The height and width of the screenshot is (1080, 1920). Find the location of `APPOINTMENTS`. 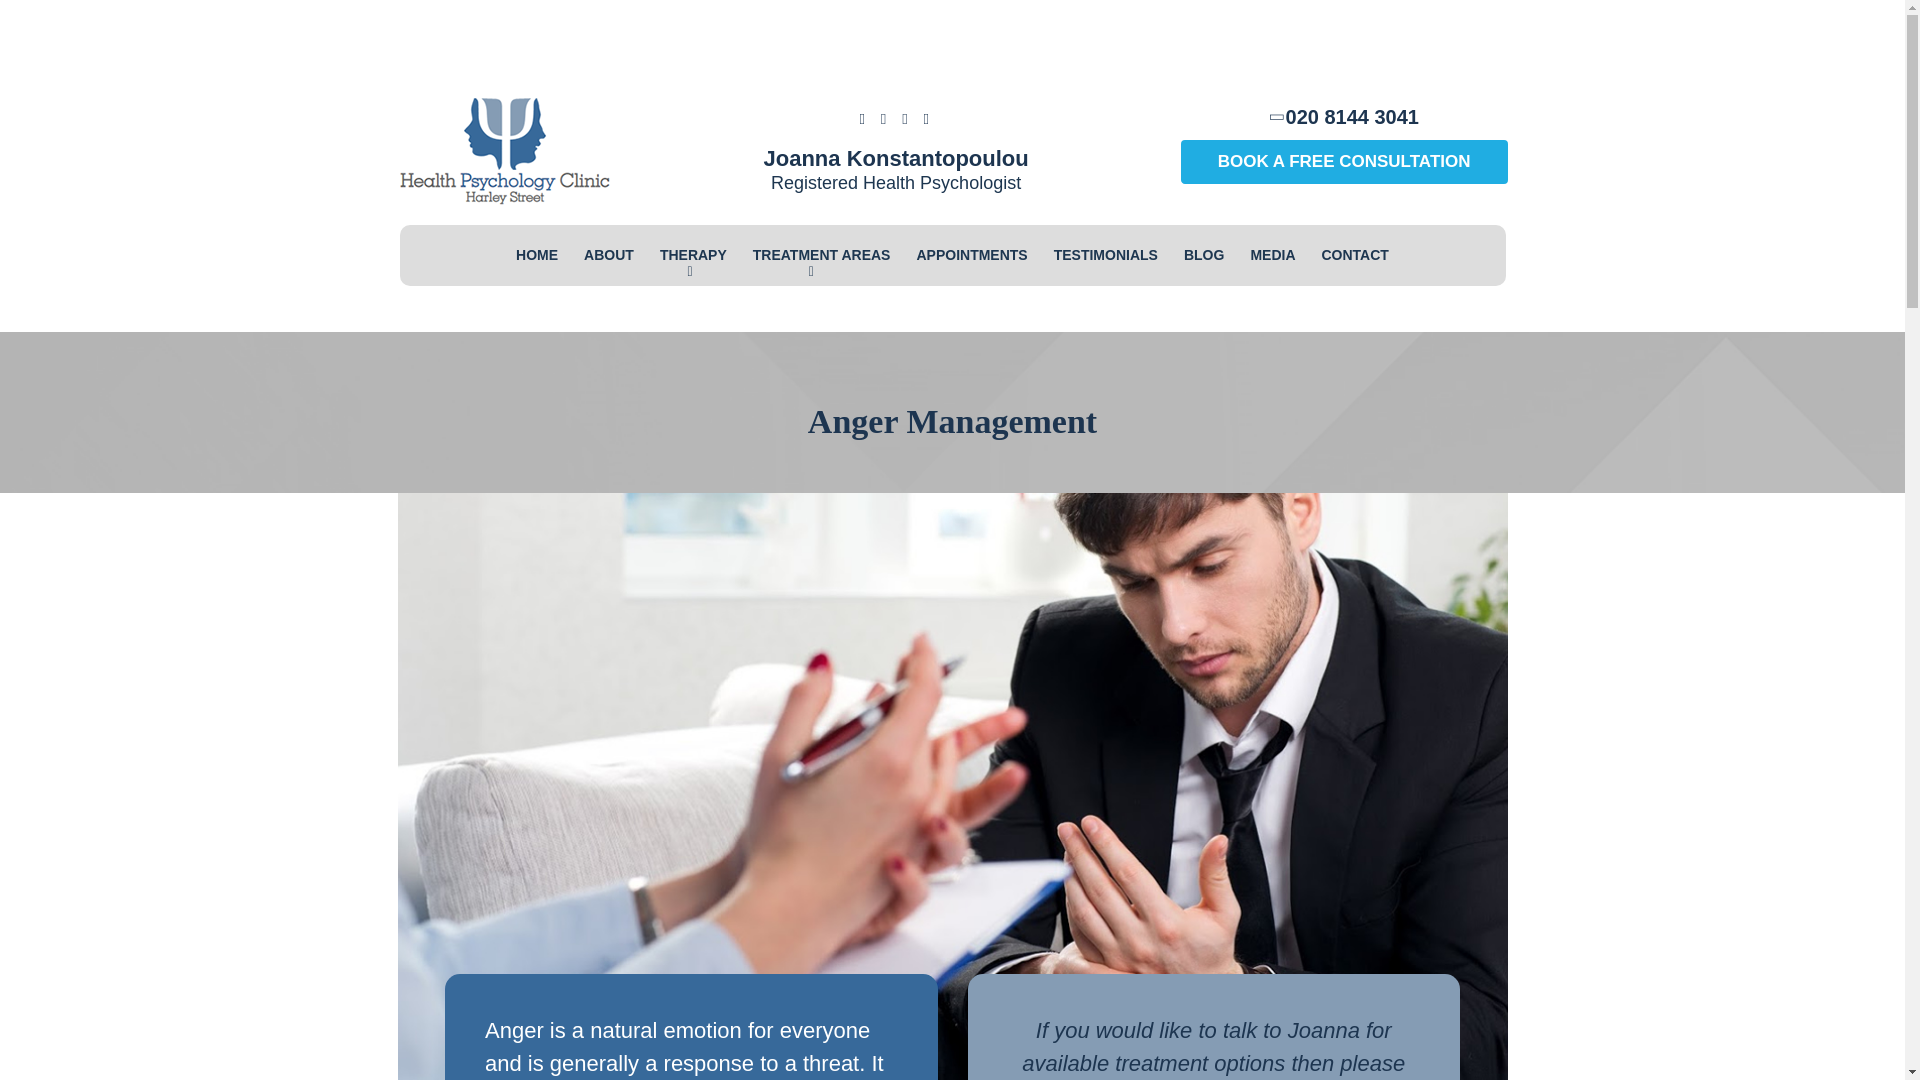

APPOINTMENTS is located at coordinates (971, 255).